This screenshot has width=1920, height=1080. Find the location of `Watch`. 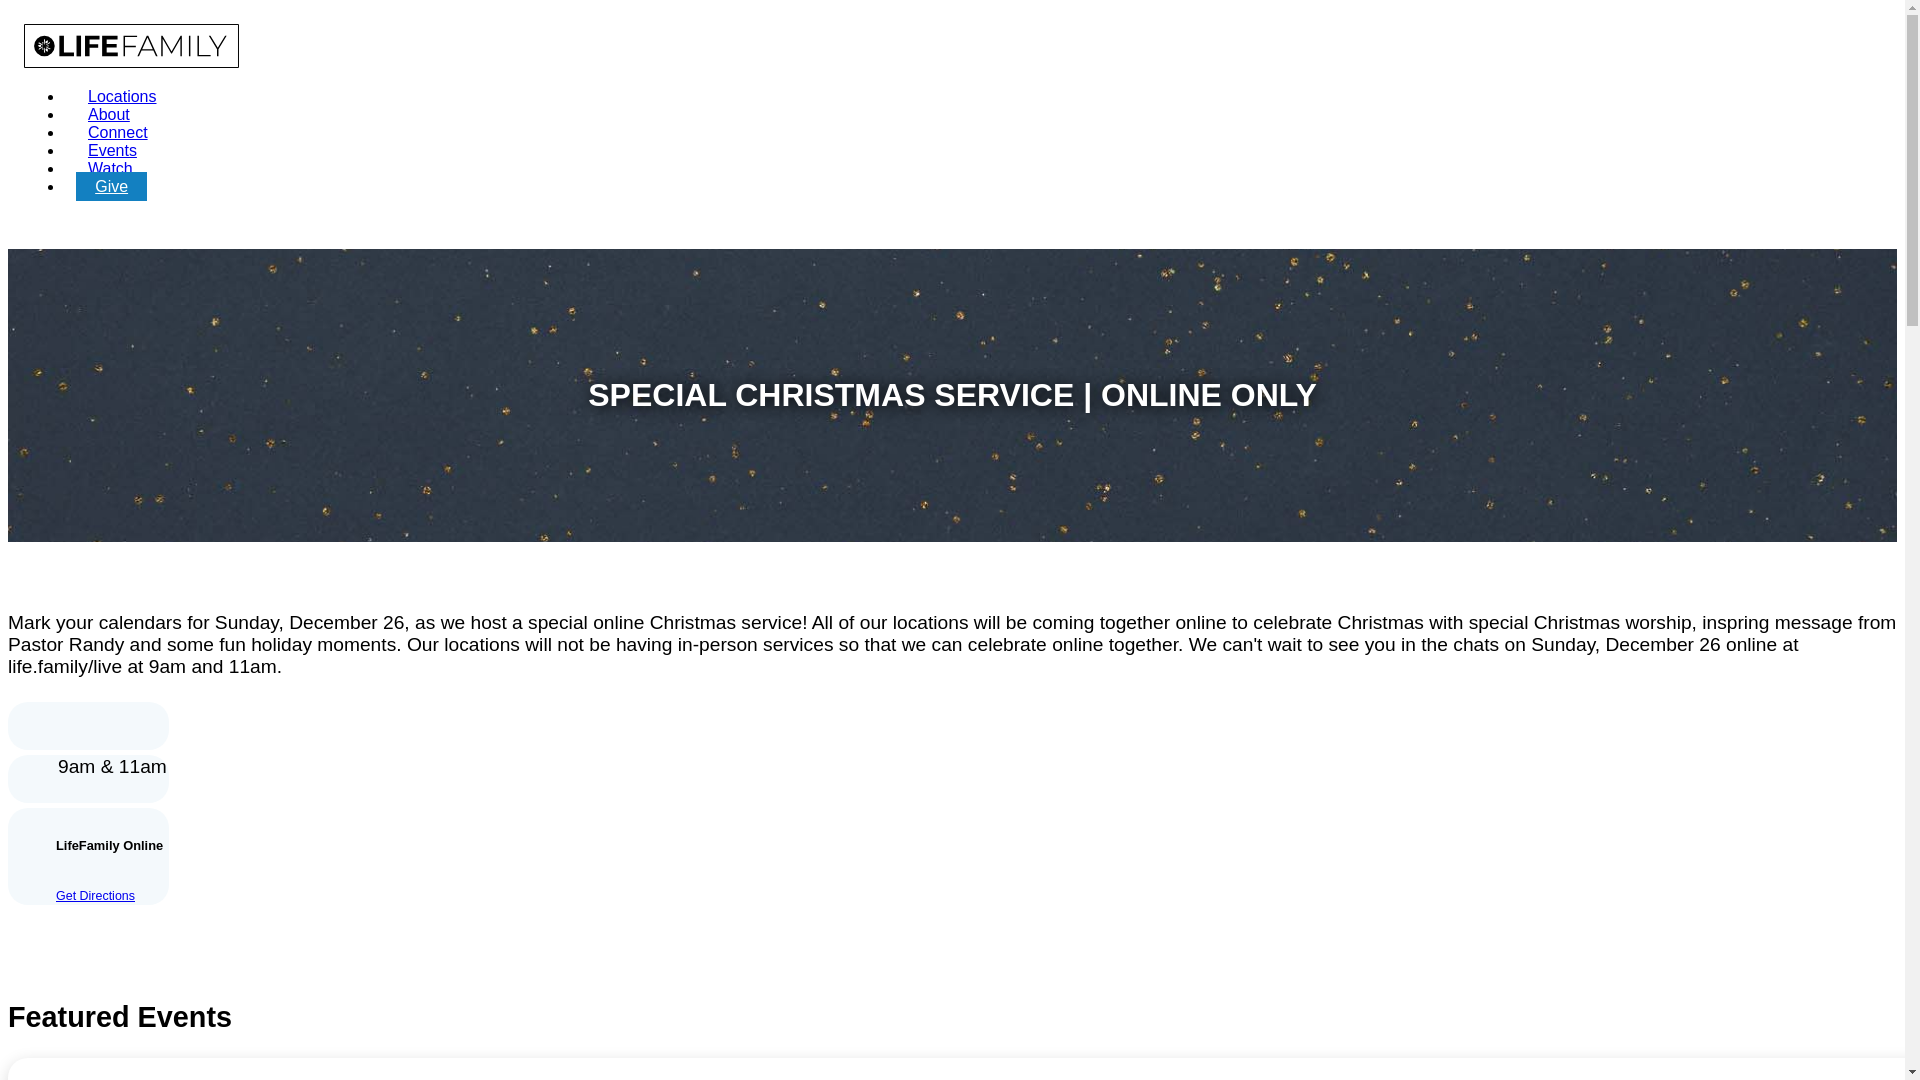

Watch is located at coordinates (110, 168).